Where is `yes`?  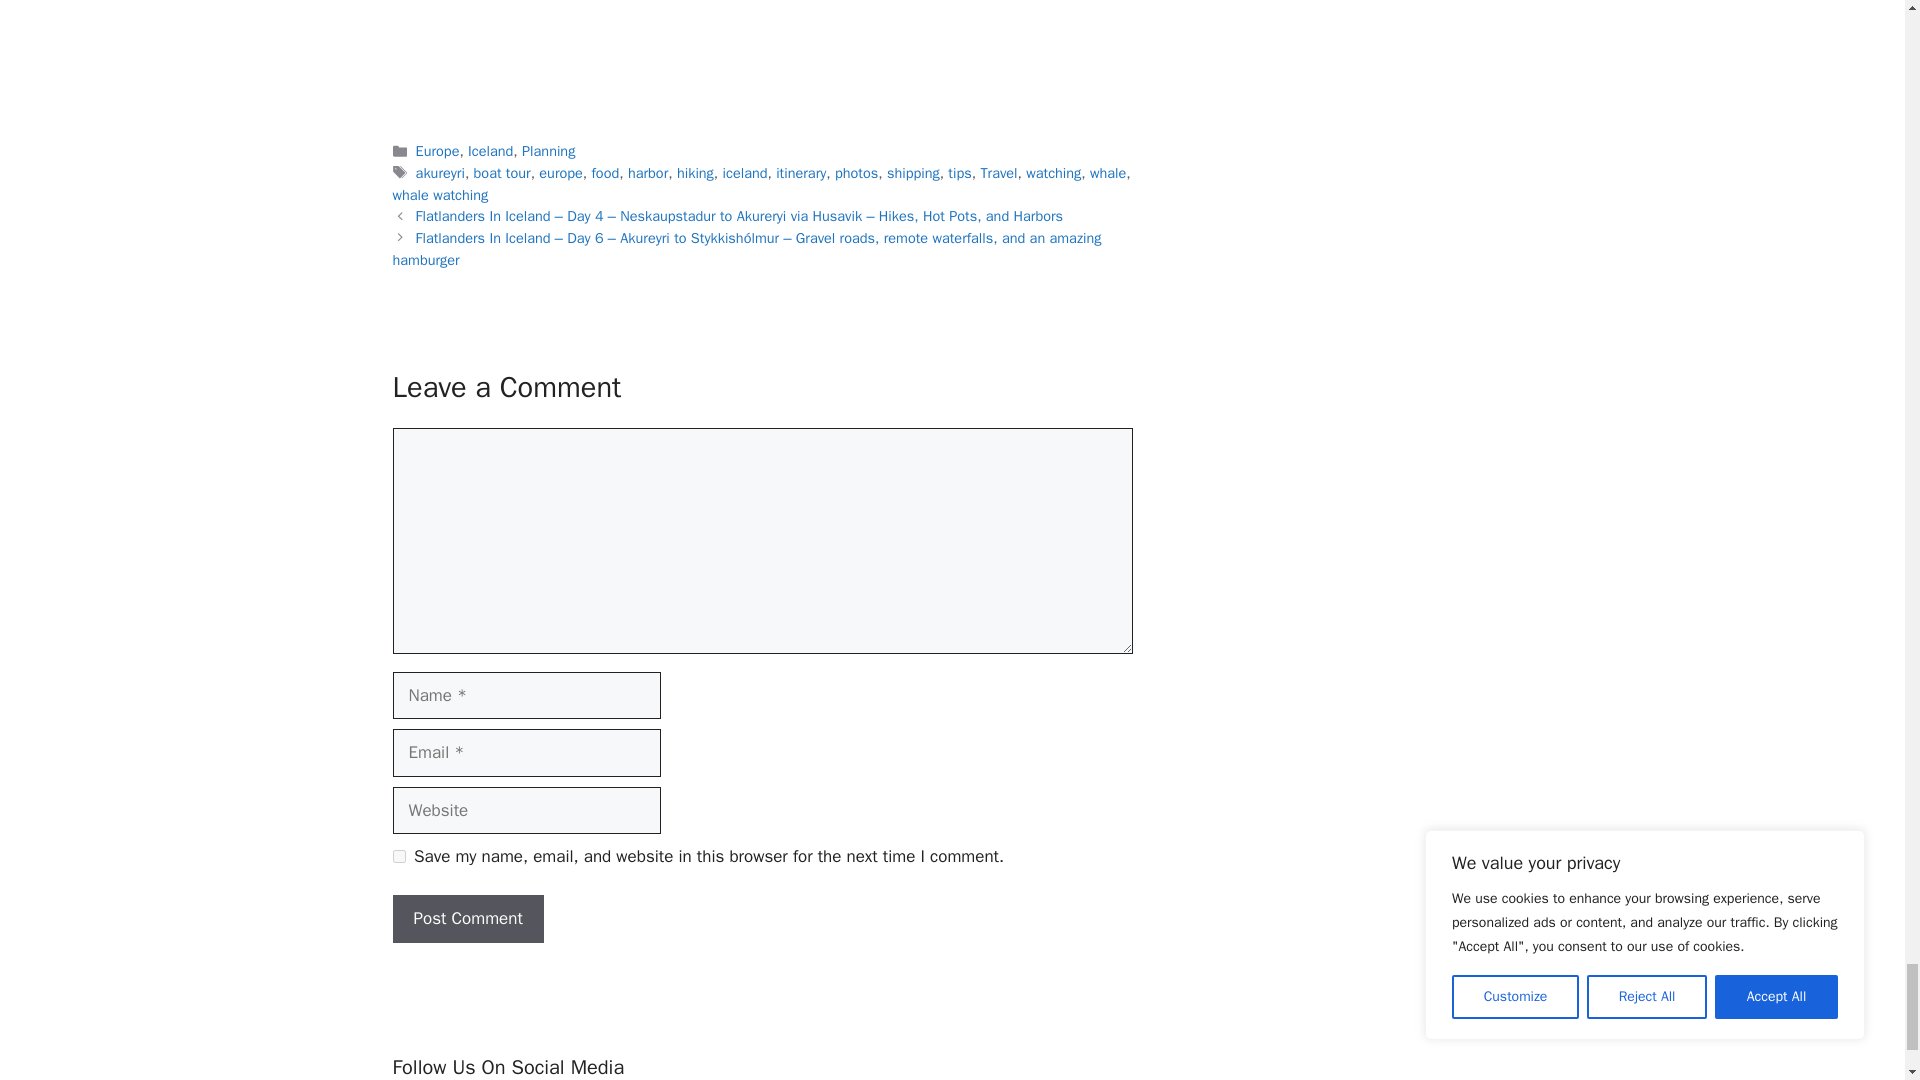 yes is located at coordinates (398, 856).